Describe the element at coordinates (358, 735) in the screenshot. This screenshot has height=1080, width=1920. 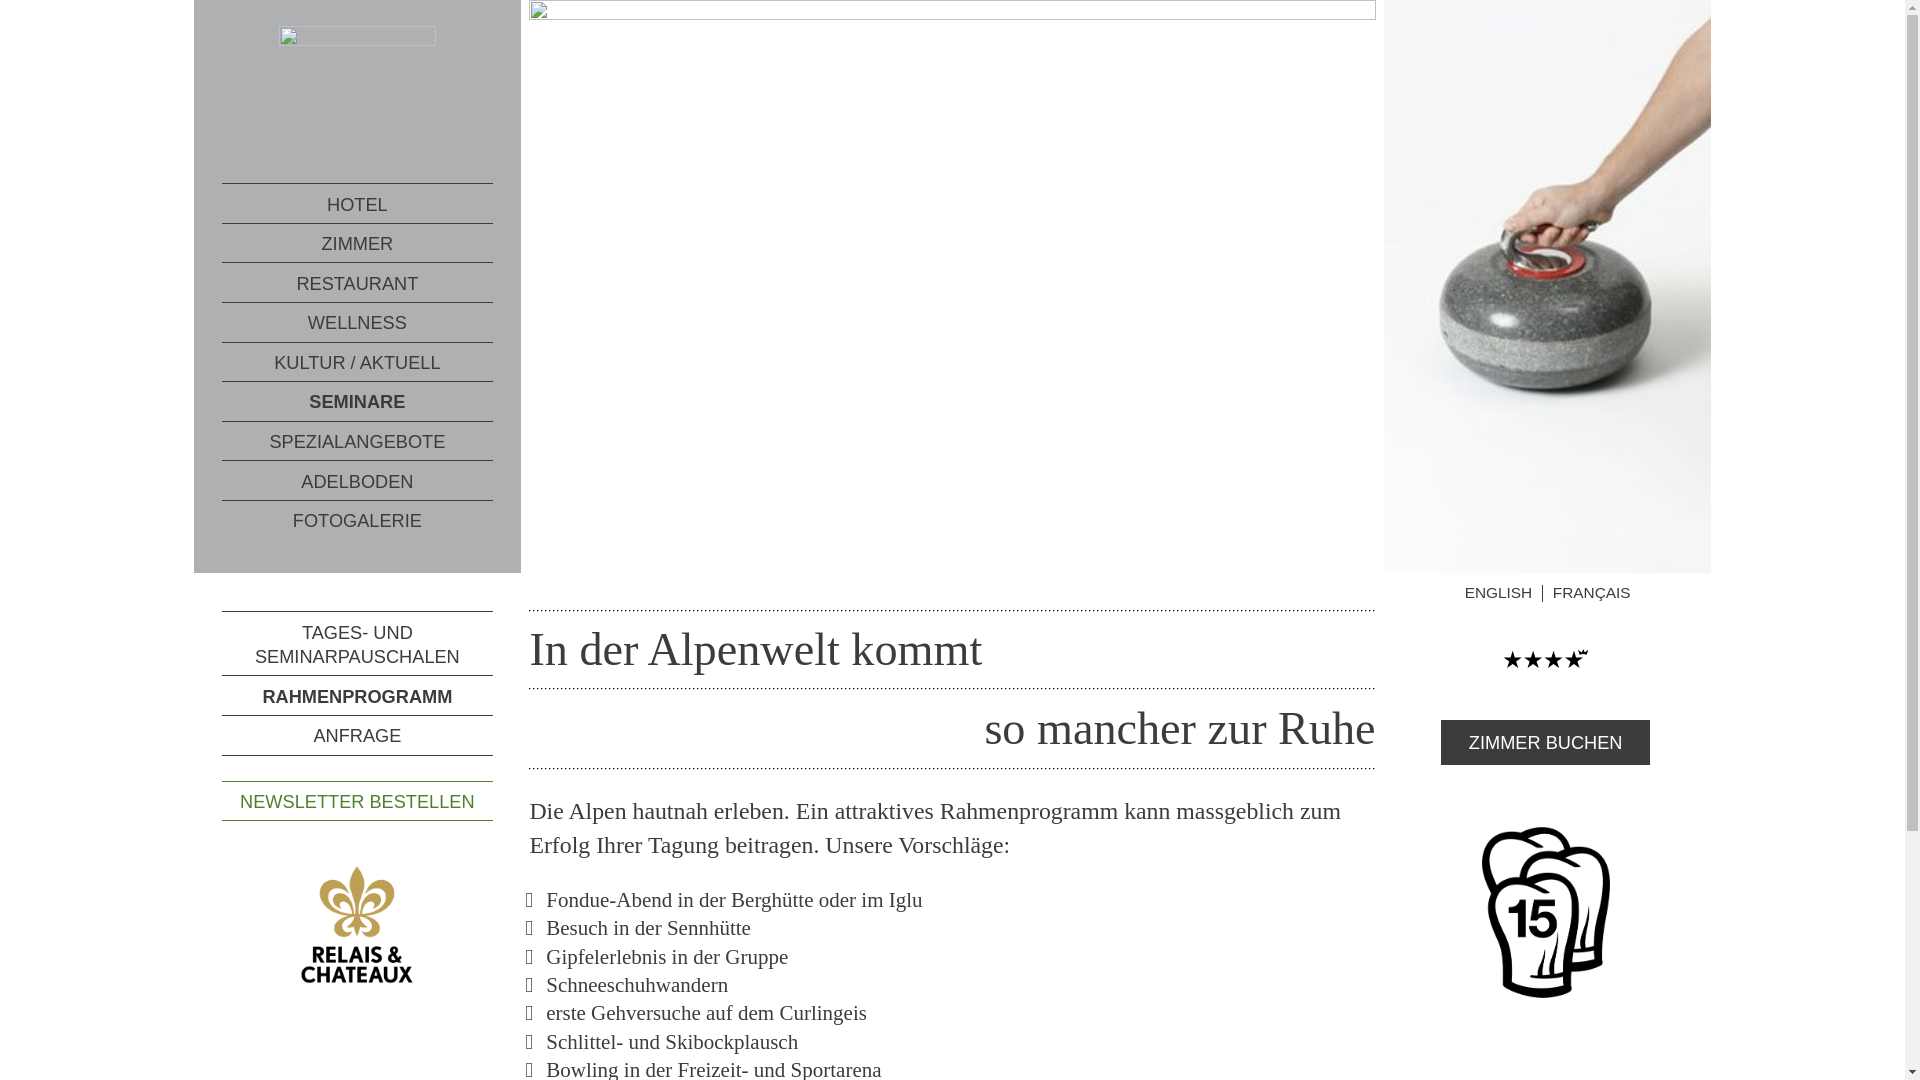
I see `ANFRAGE` at that location.